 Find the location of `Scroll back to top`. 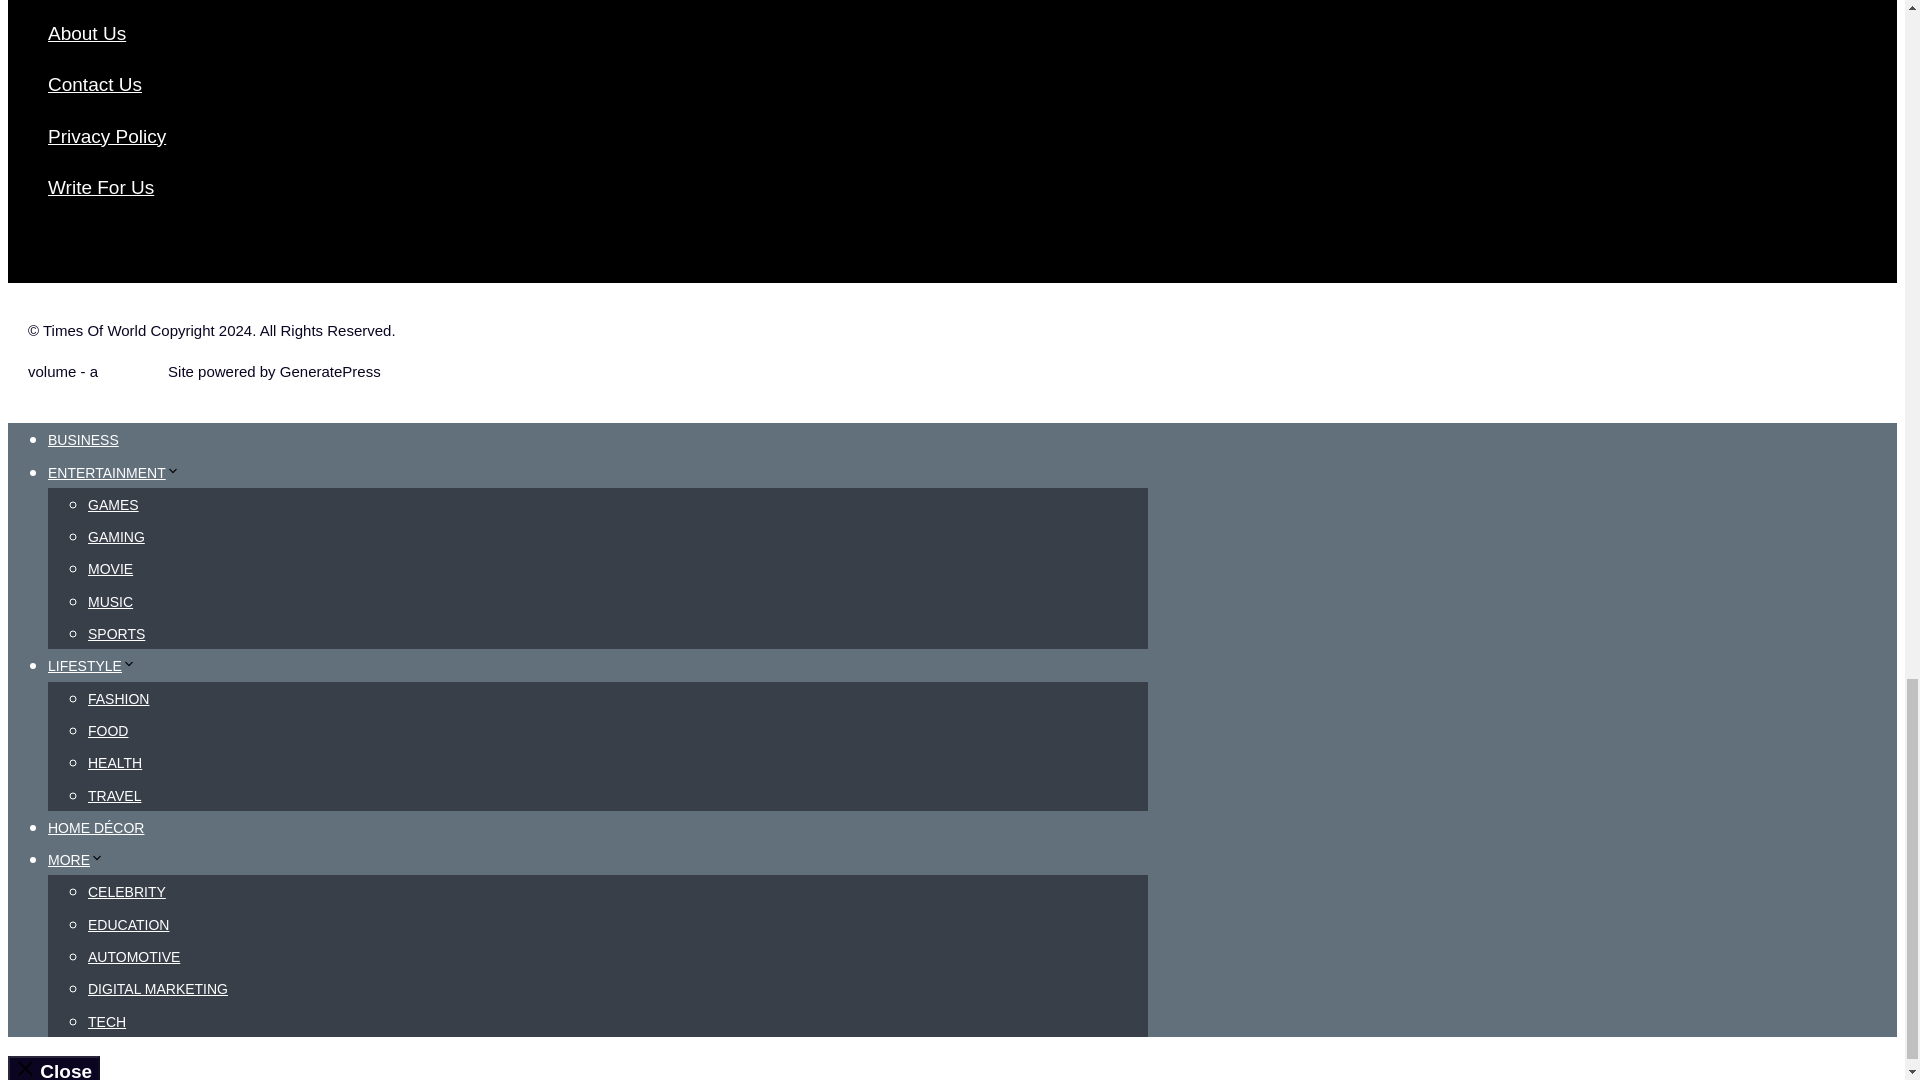

Scroll back to top is located at coordinates (1855, 142).